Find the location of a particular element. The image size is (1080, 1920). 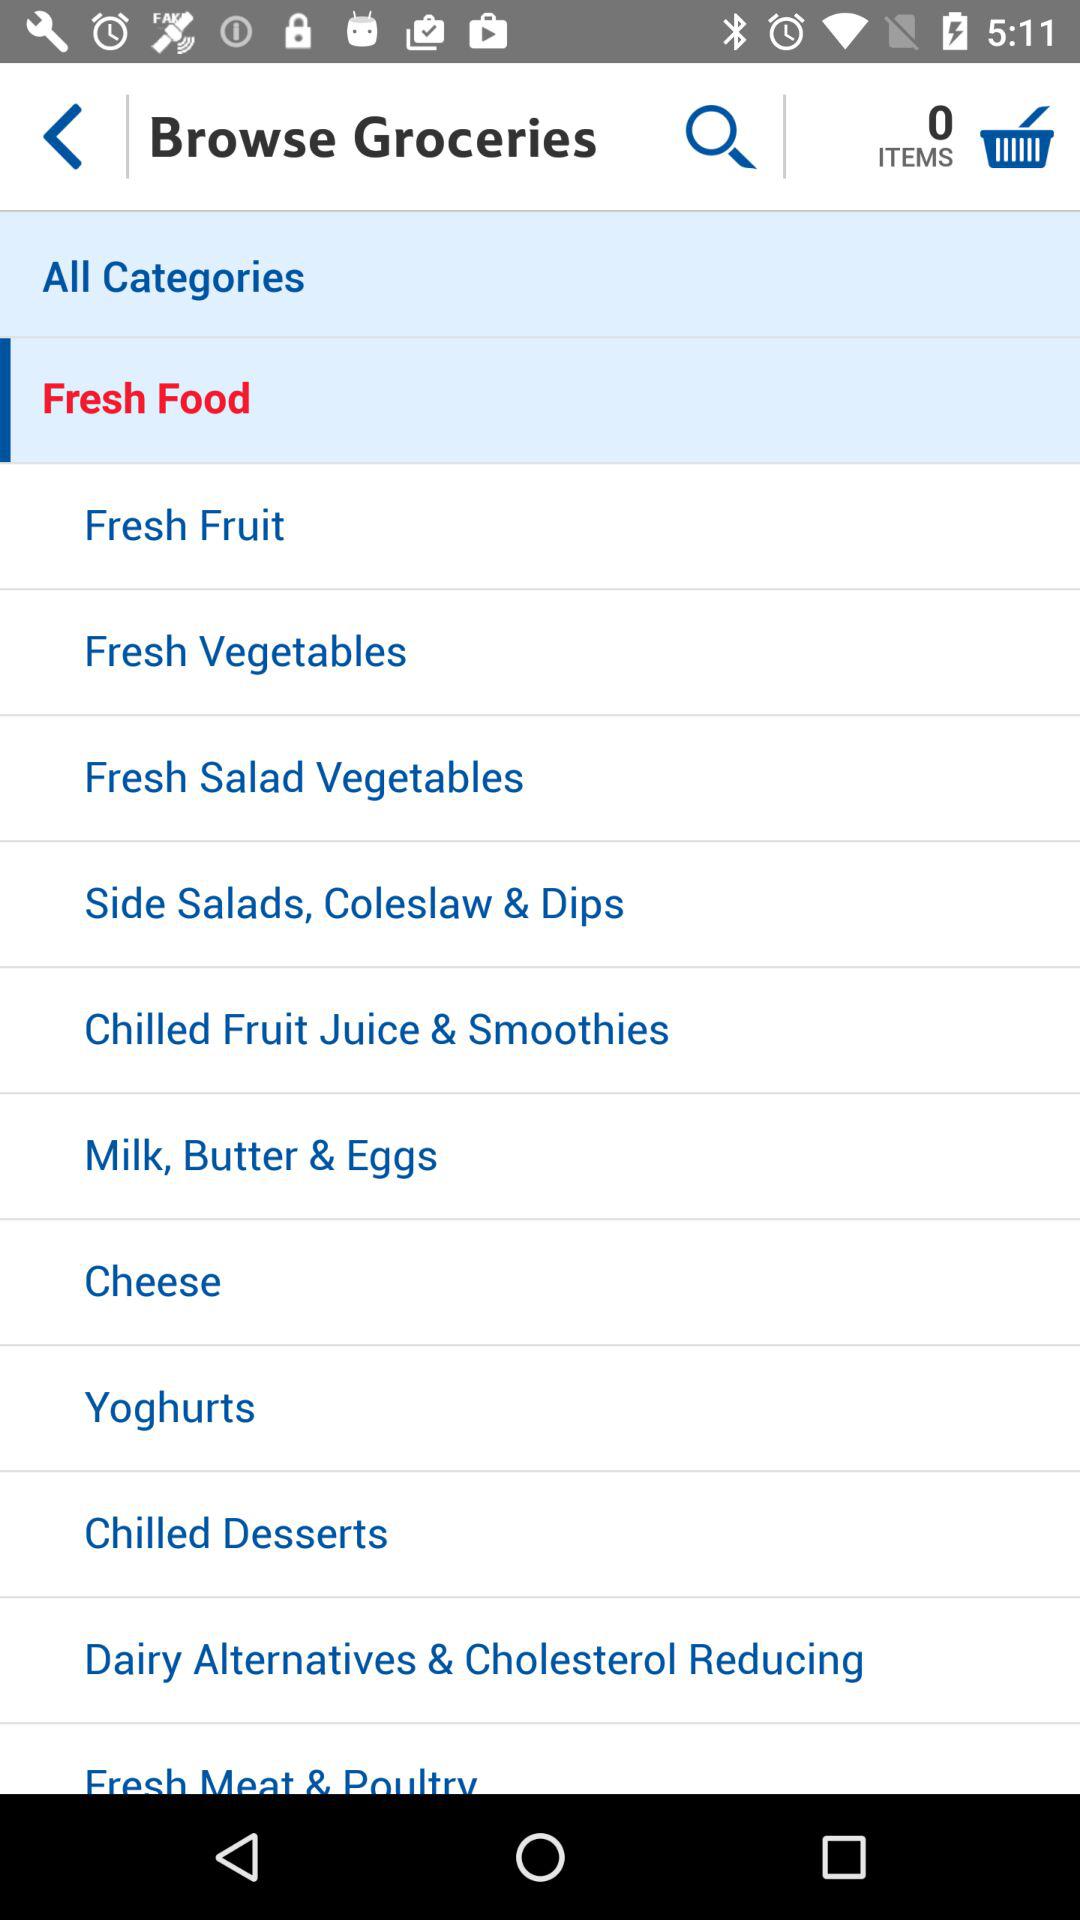

select side salads coleslaw item is located at coordinates (540, 905).